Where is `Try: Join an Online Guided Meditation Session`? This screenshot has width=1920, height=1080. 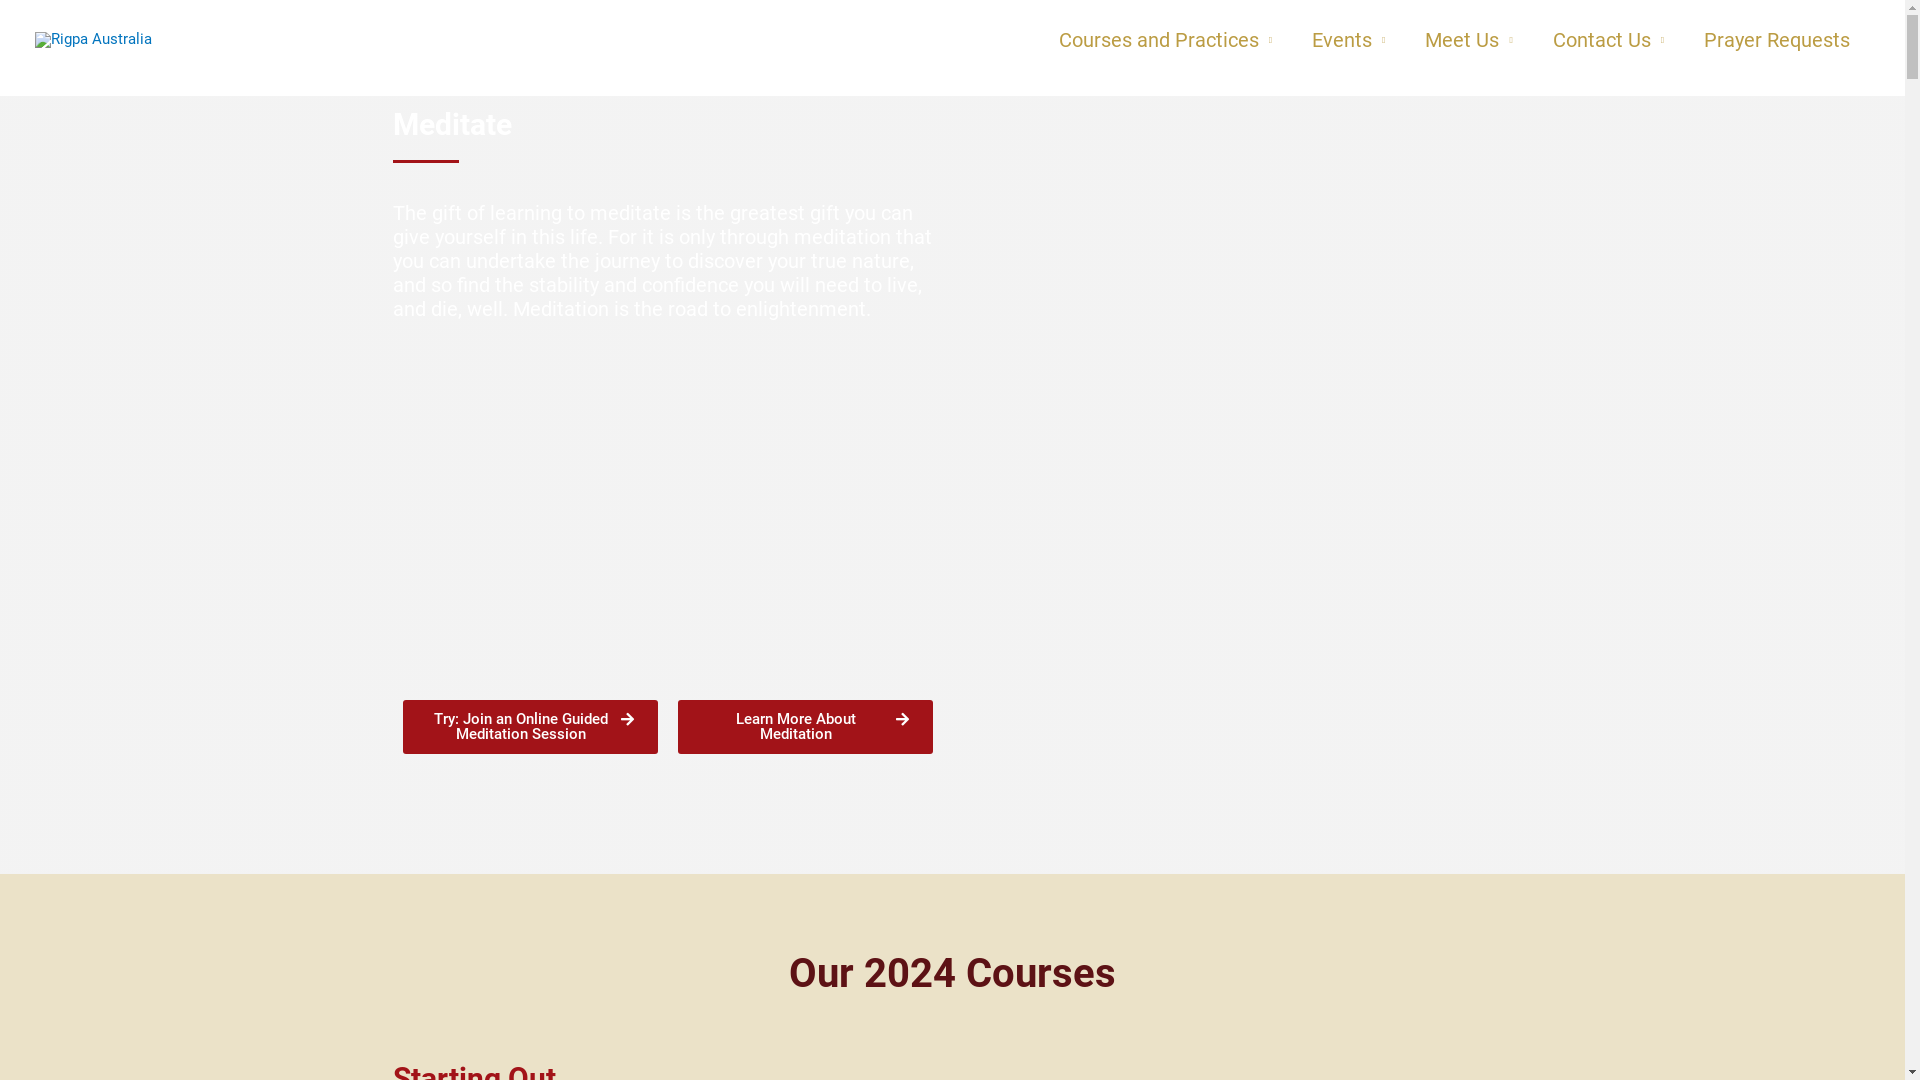 Try: Join an Online Guided Meditation Session is located at coordinates (530, 727).